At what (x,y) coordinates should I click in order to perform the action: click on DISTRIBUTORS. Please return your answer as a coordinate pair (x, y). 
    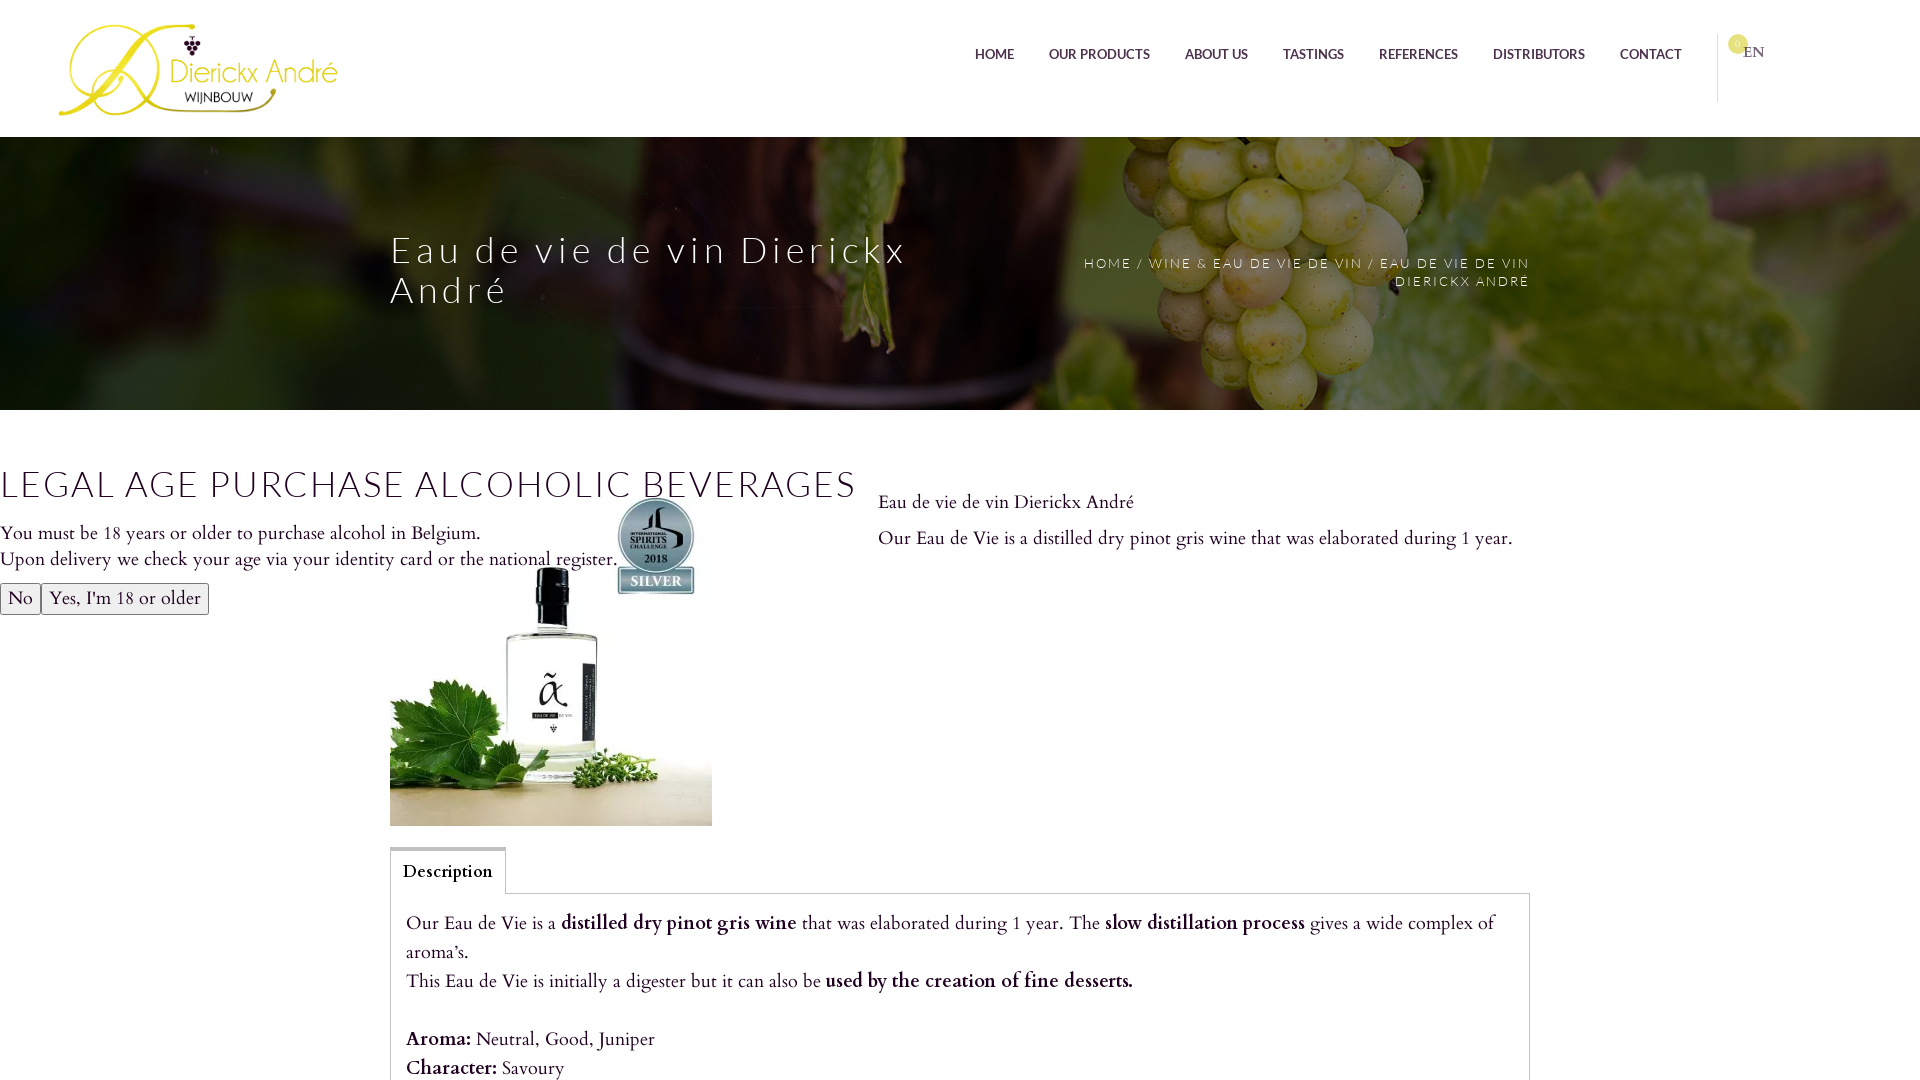
    Looking at the image, I should click on (1539, 54).